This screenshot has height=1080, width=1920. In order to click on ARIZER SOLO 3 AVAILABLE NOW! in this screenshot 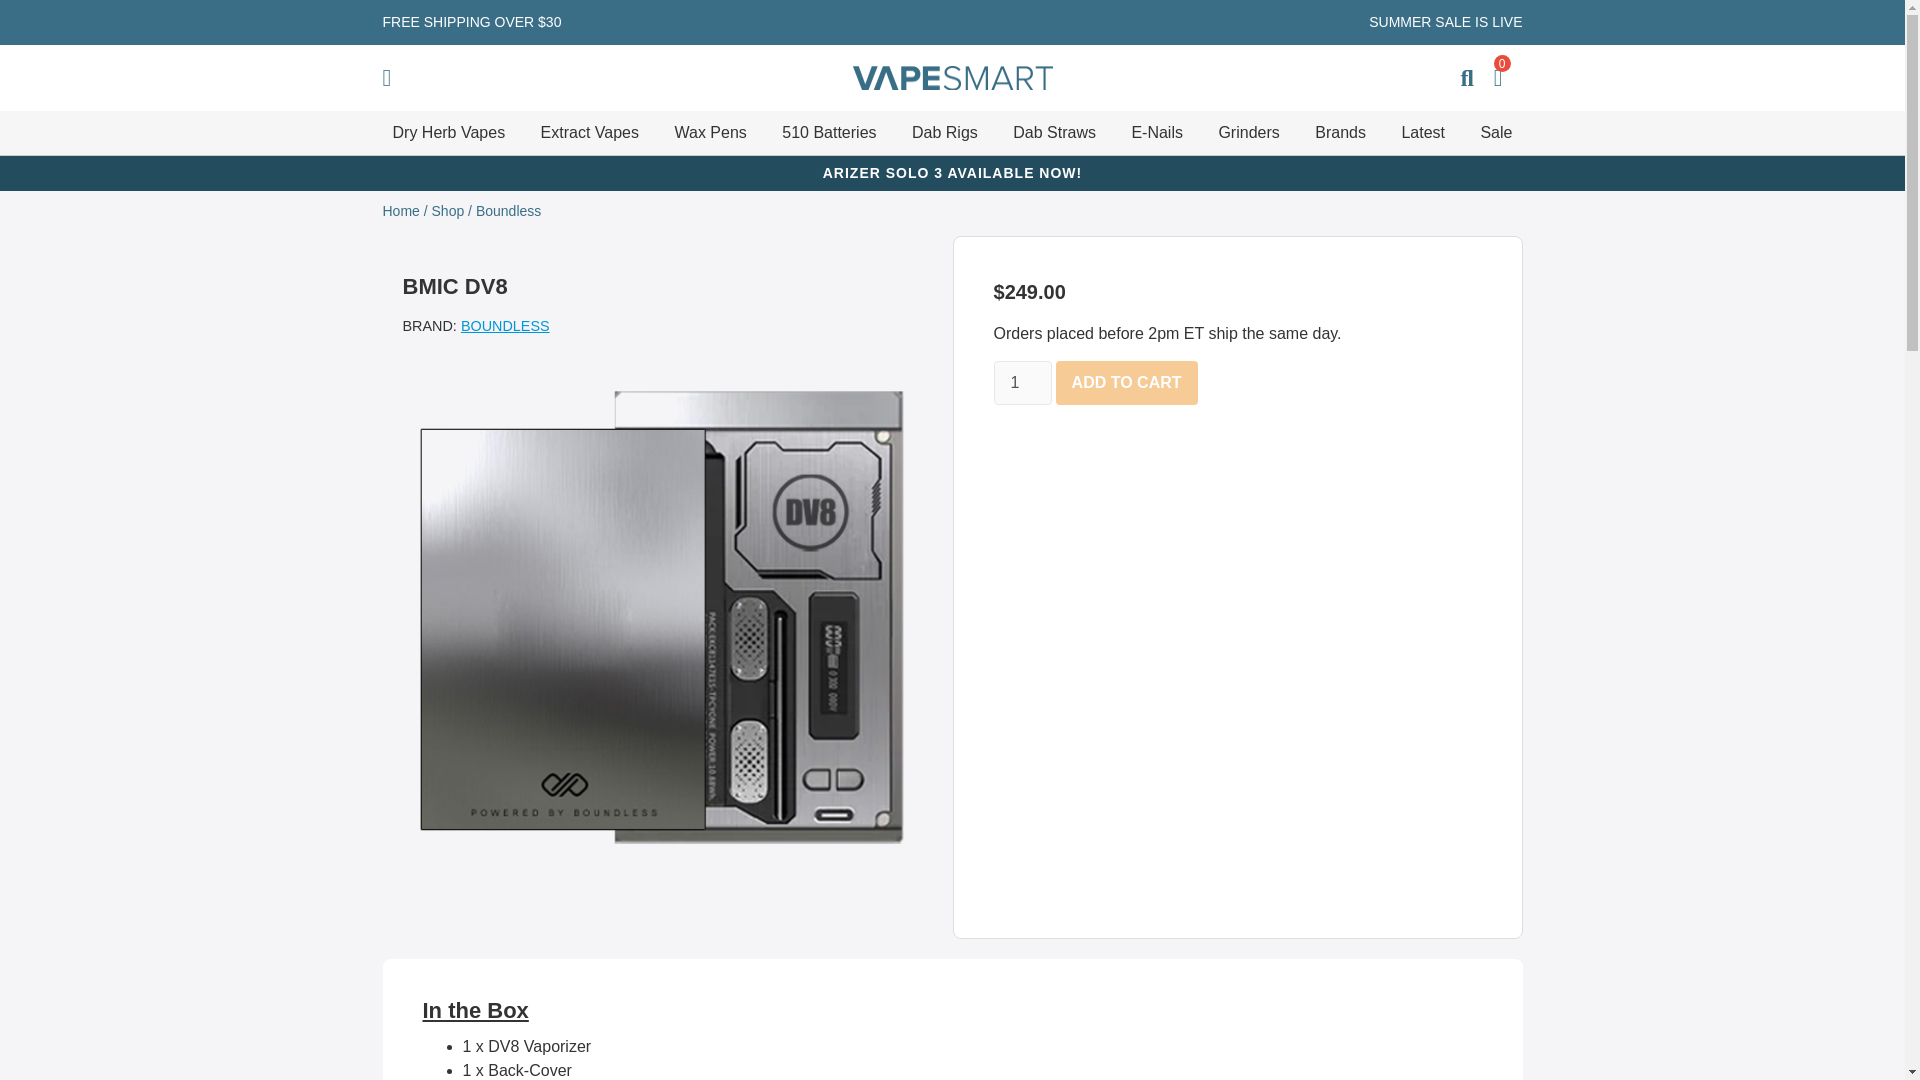, I will do `click(952, 173)`.